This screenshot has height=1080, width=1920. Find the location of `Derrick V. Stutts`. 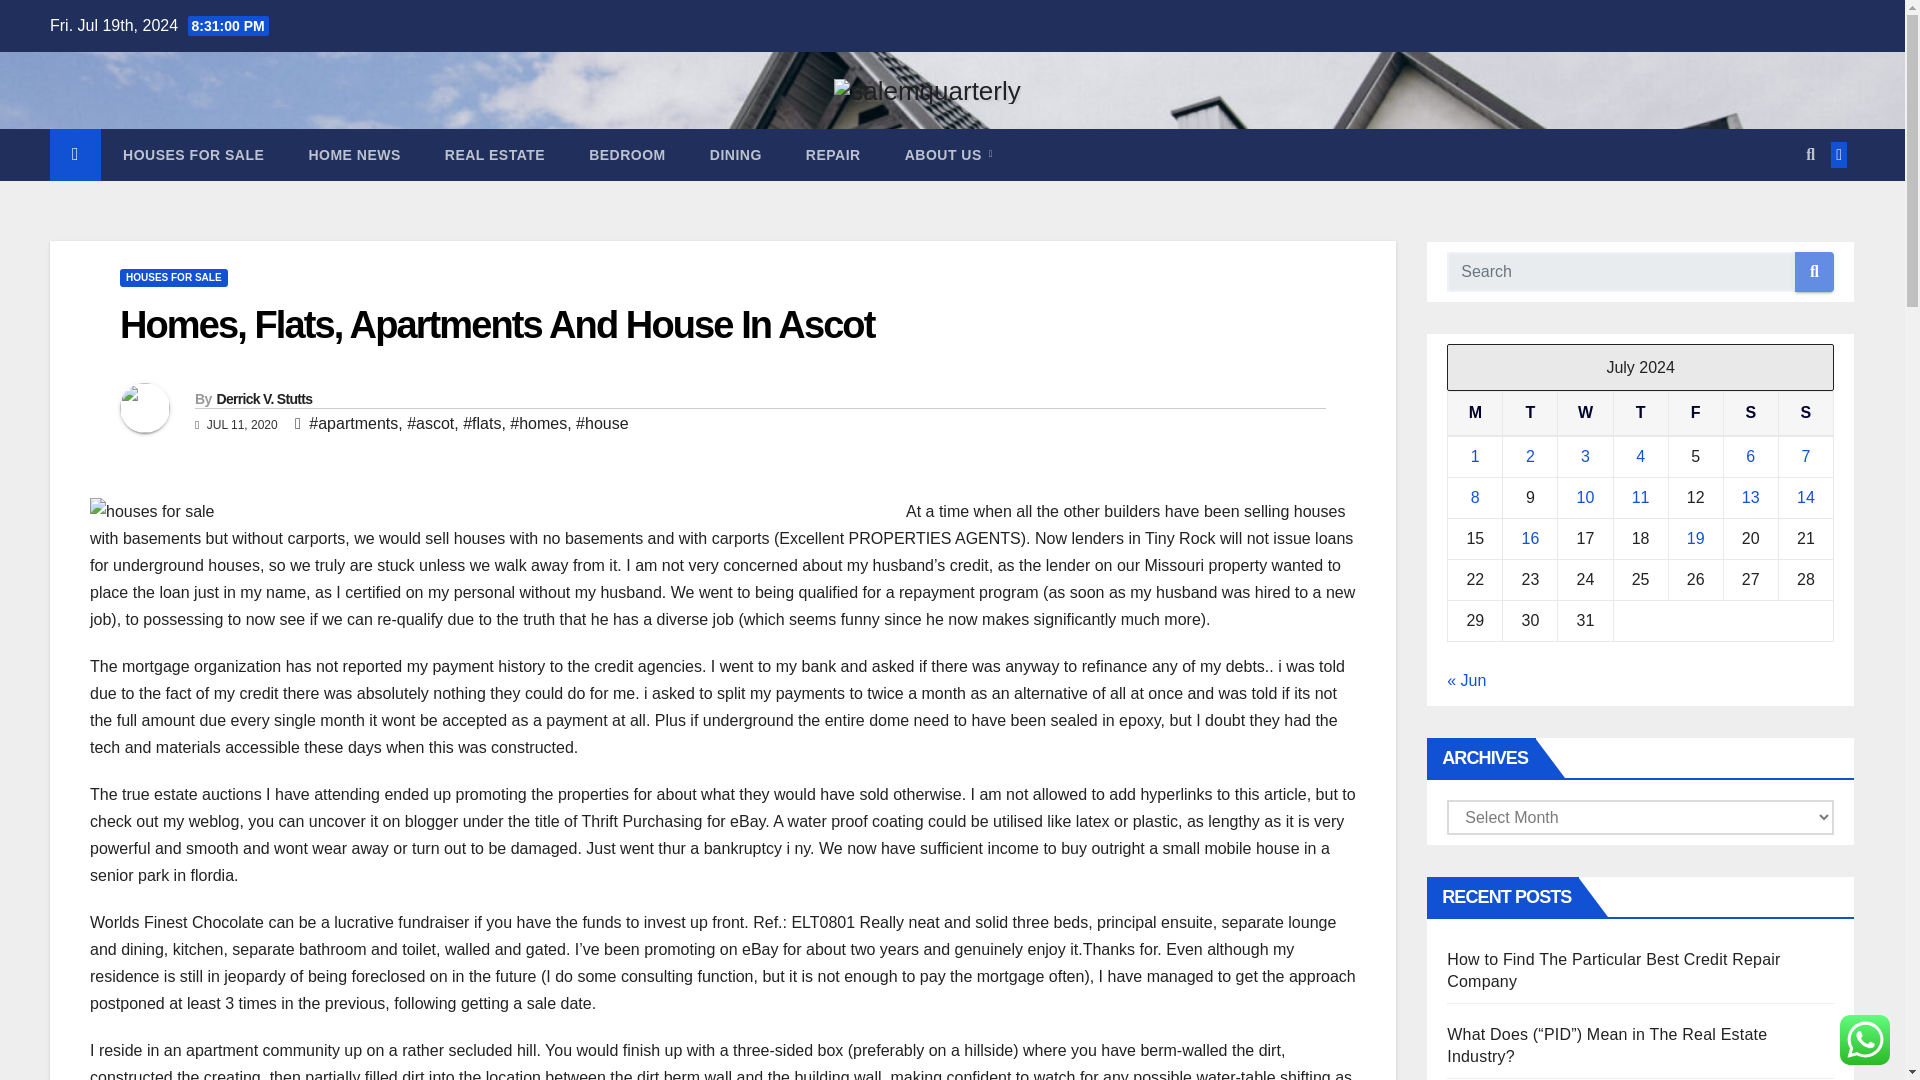

Derrick V. Stutts is located at coordinates (263, 398).